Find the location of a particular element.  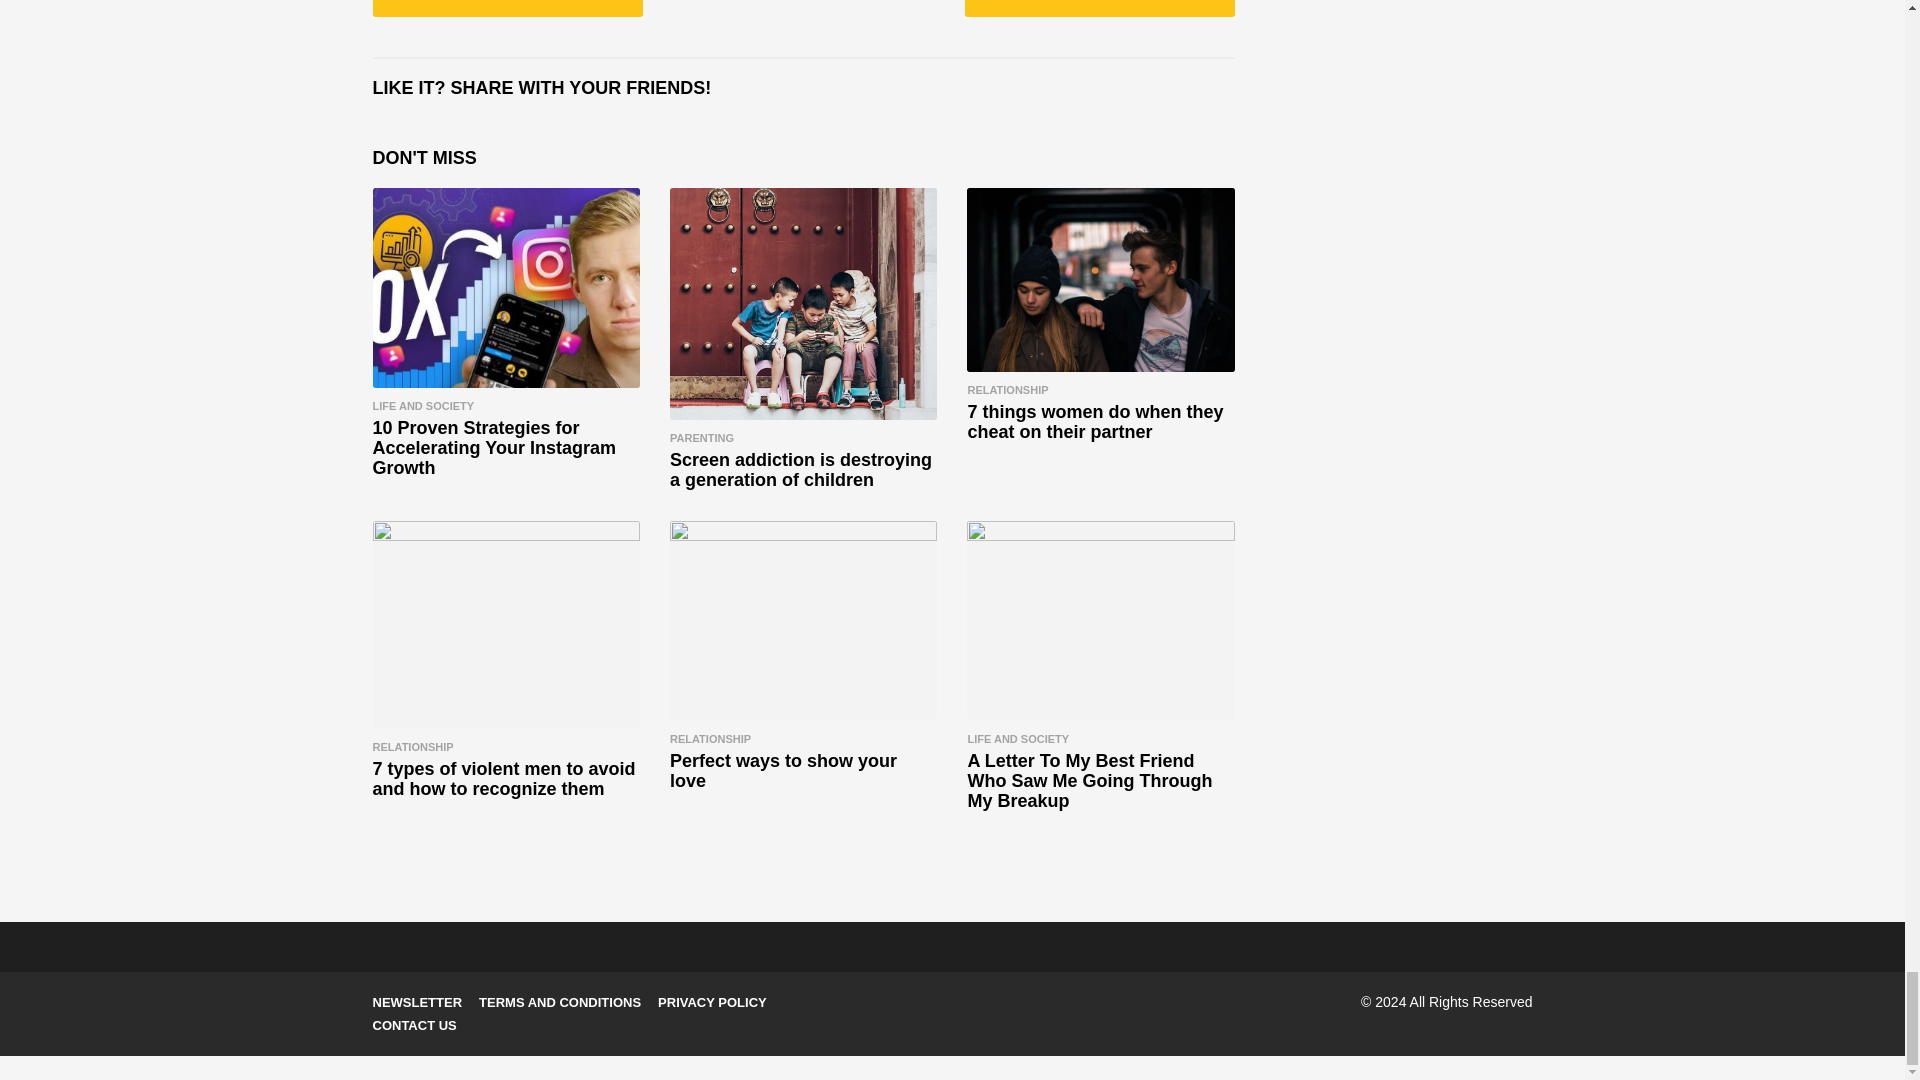

7 things women do when they cheat on their partner is located at coordinates (1100, 279).